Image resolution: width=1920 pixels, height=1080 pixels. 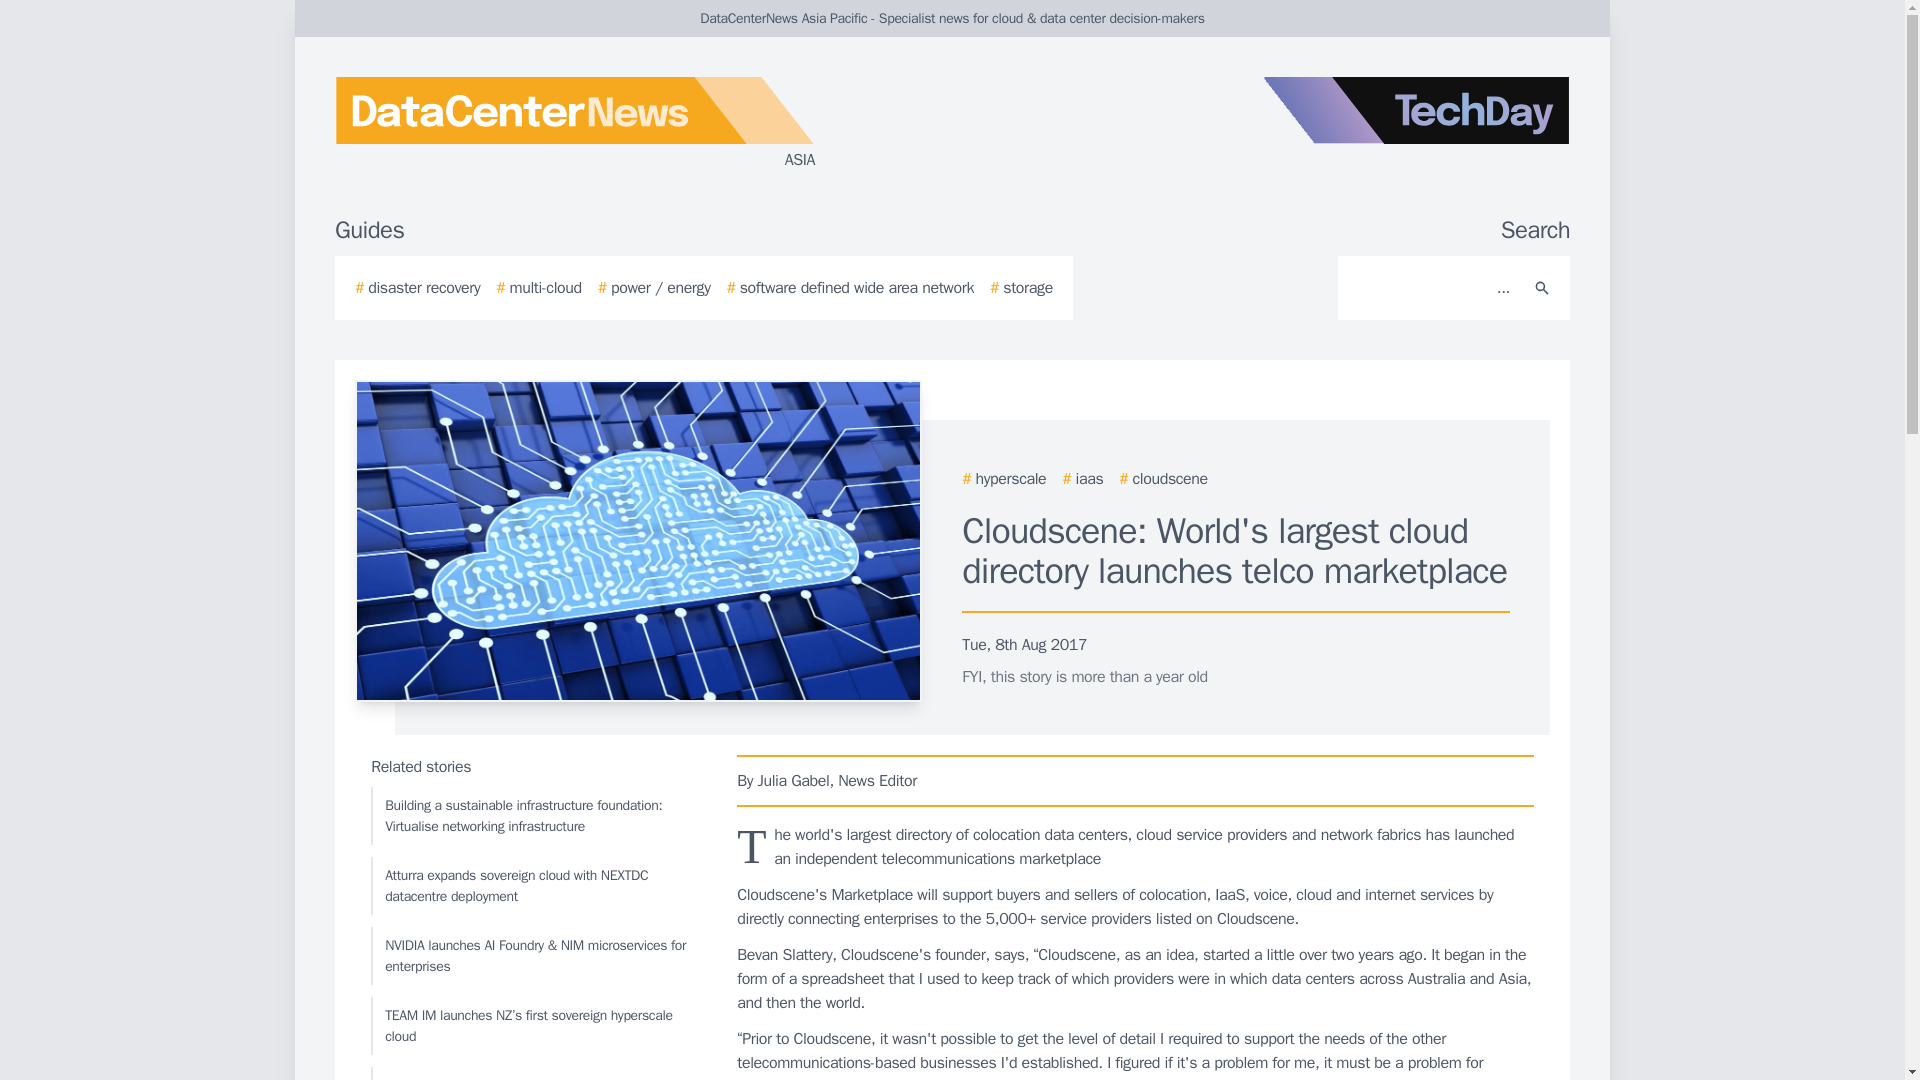 I want to click on By Julia Gabel, News Editor, so click(x=1136, y=780).